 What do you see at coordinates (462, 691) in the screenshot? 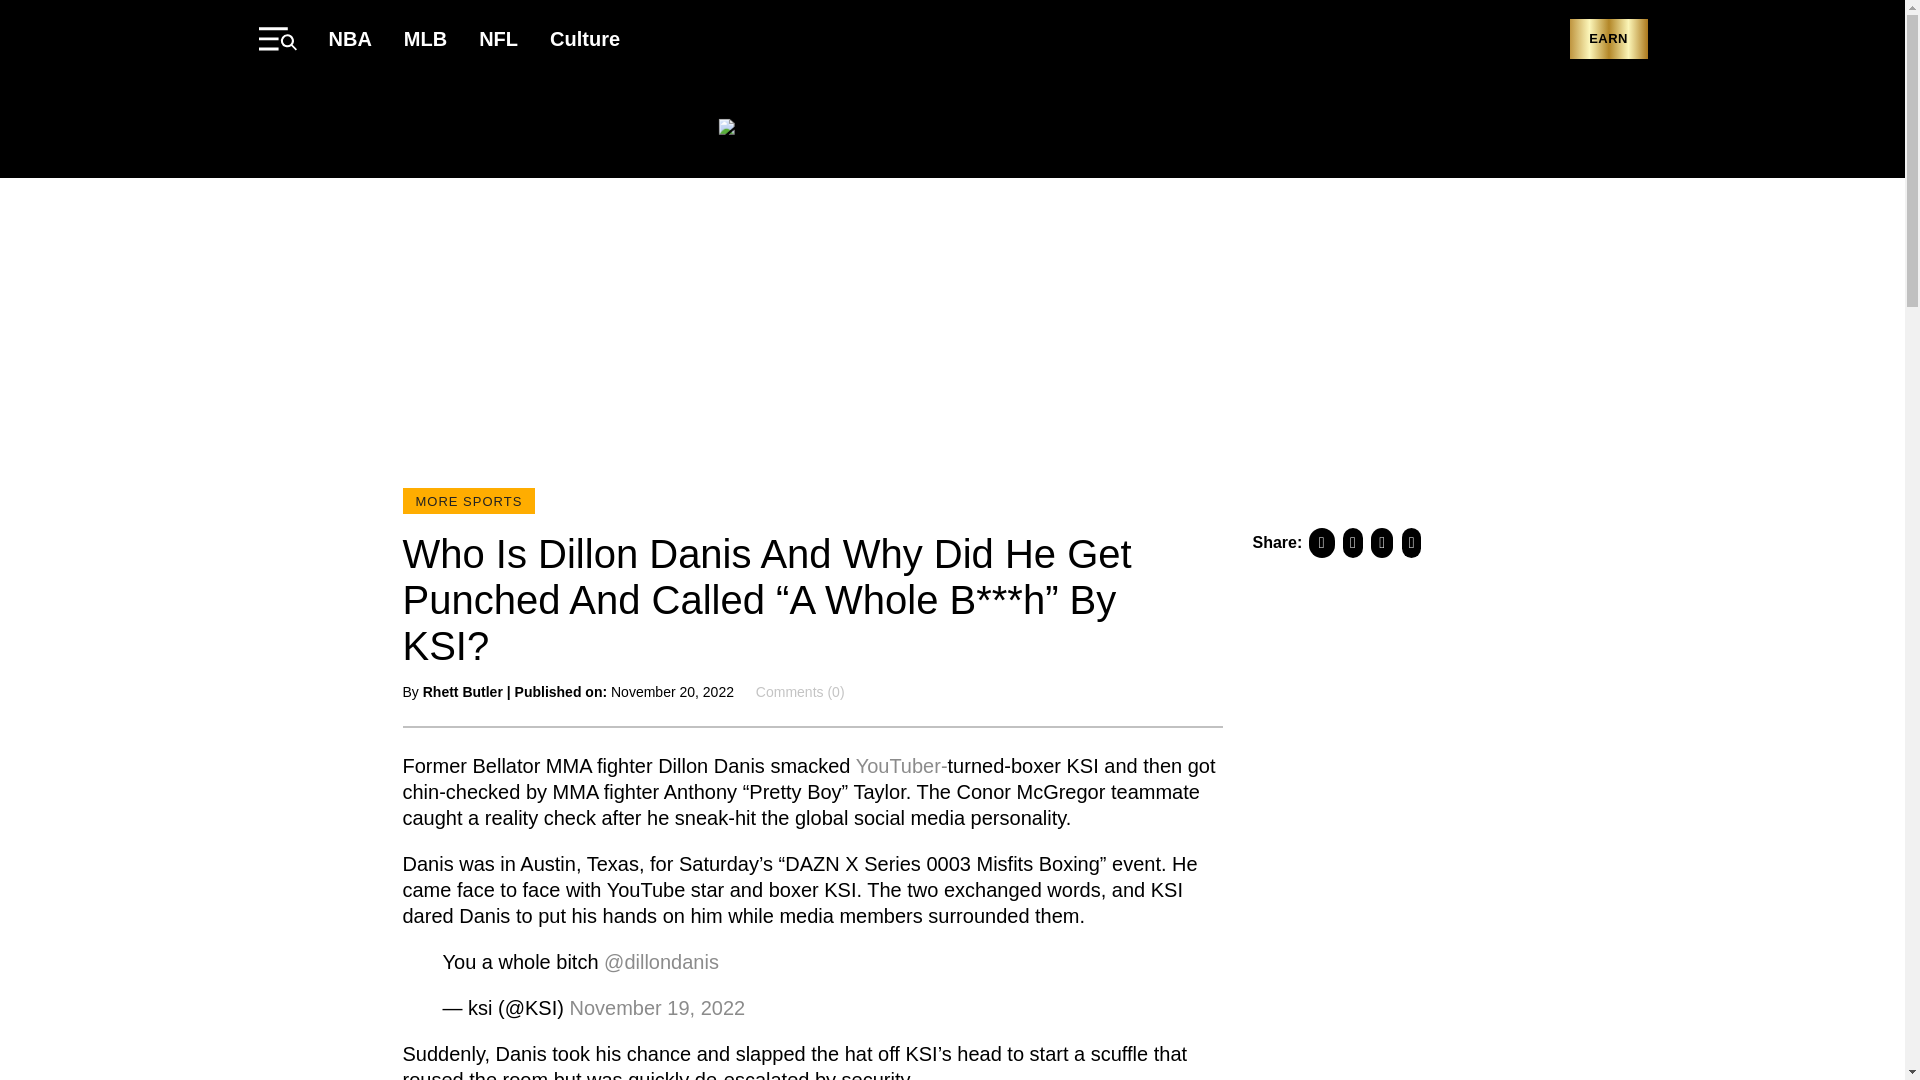
I see `Rhett Butler` at bounding box center [462, 691].